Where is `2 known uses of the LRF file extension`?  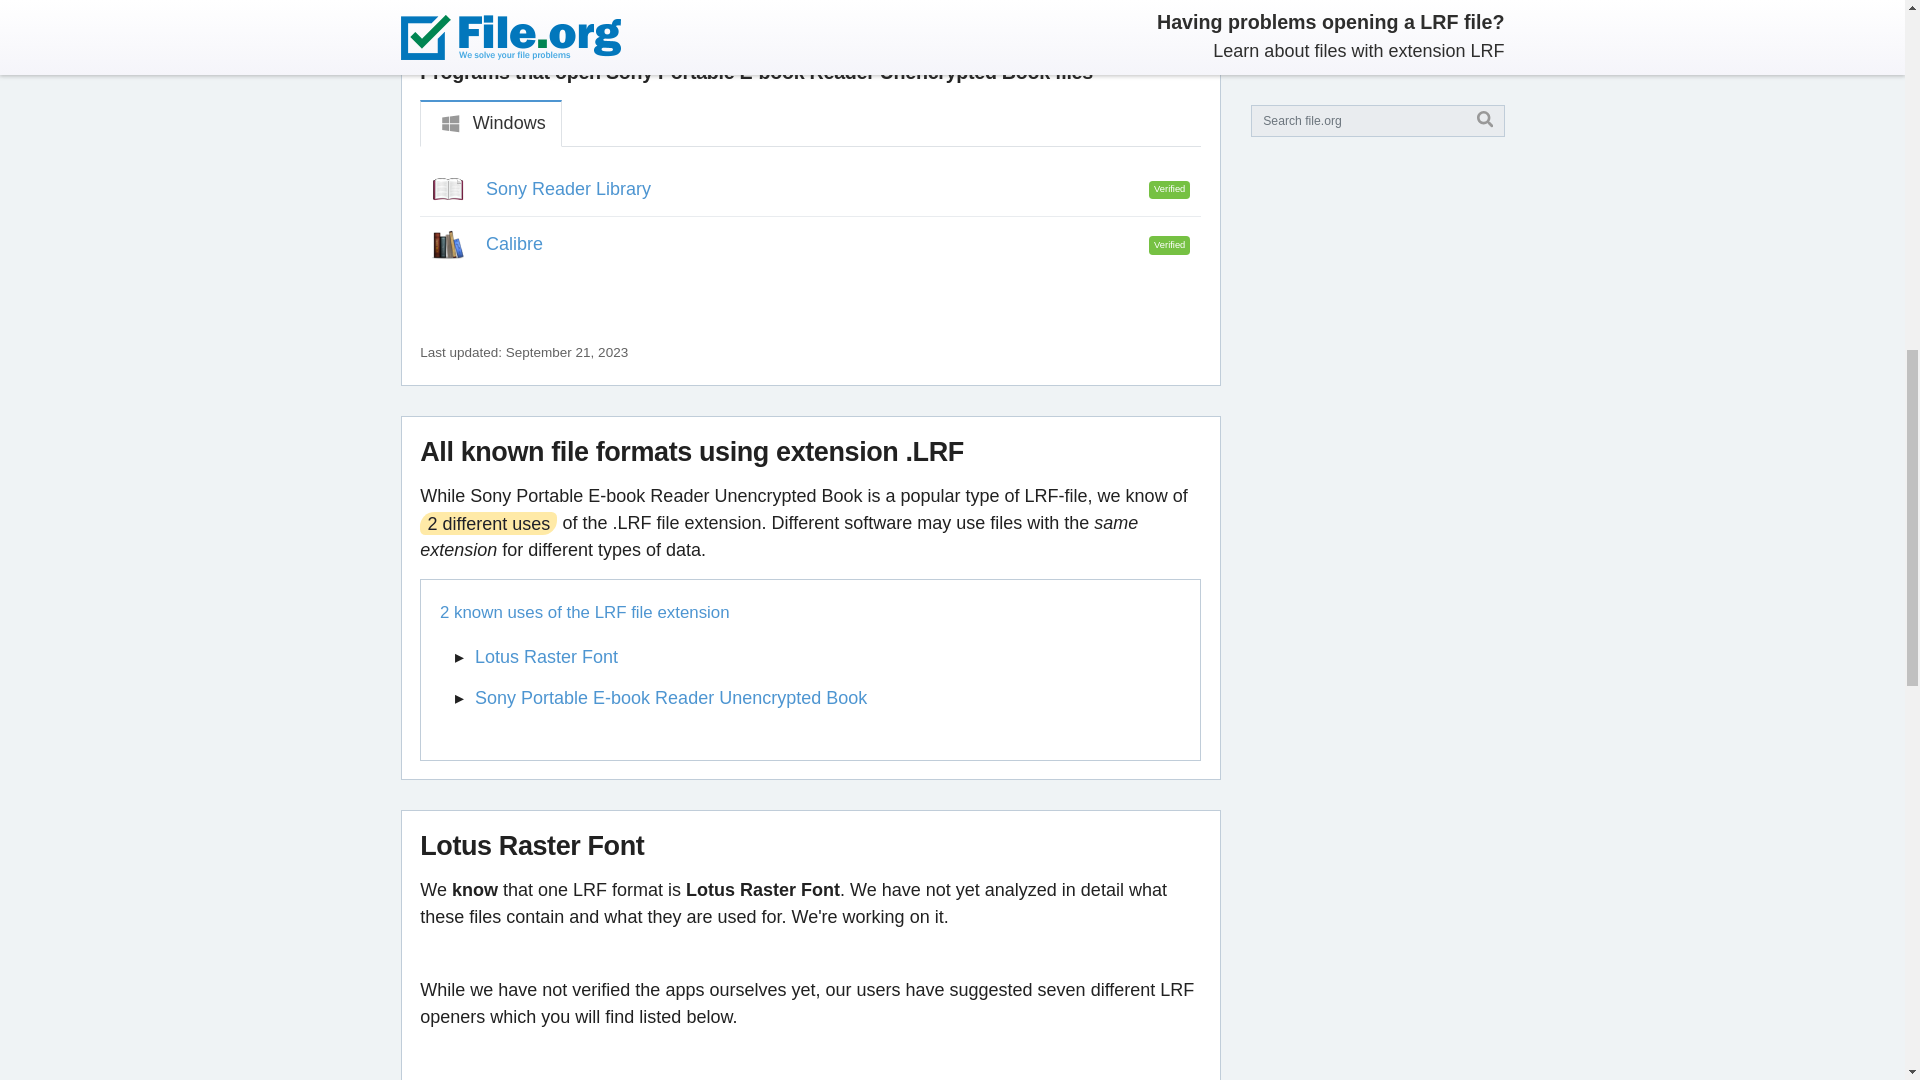
2 known uses of the LRF file extension is located at coordinates (803, 612).